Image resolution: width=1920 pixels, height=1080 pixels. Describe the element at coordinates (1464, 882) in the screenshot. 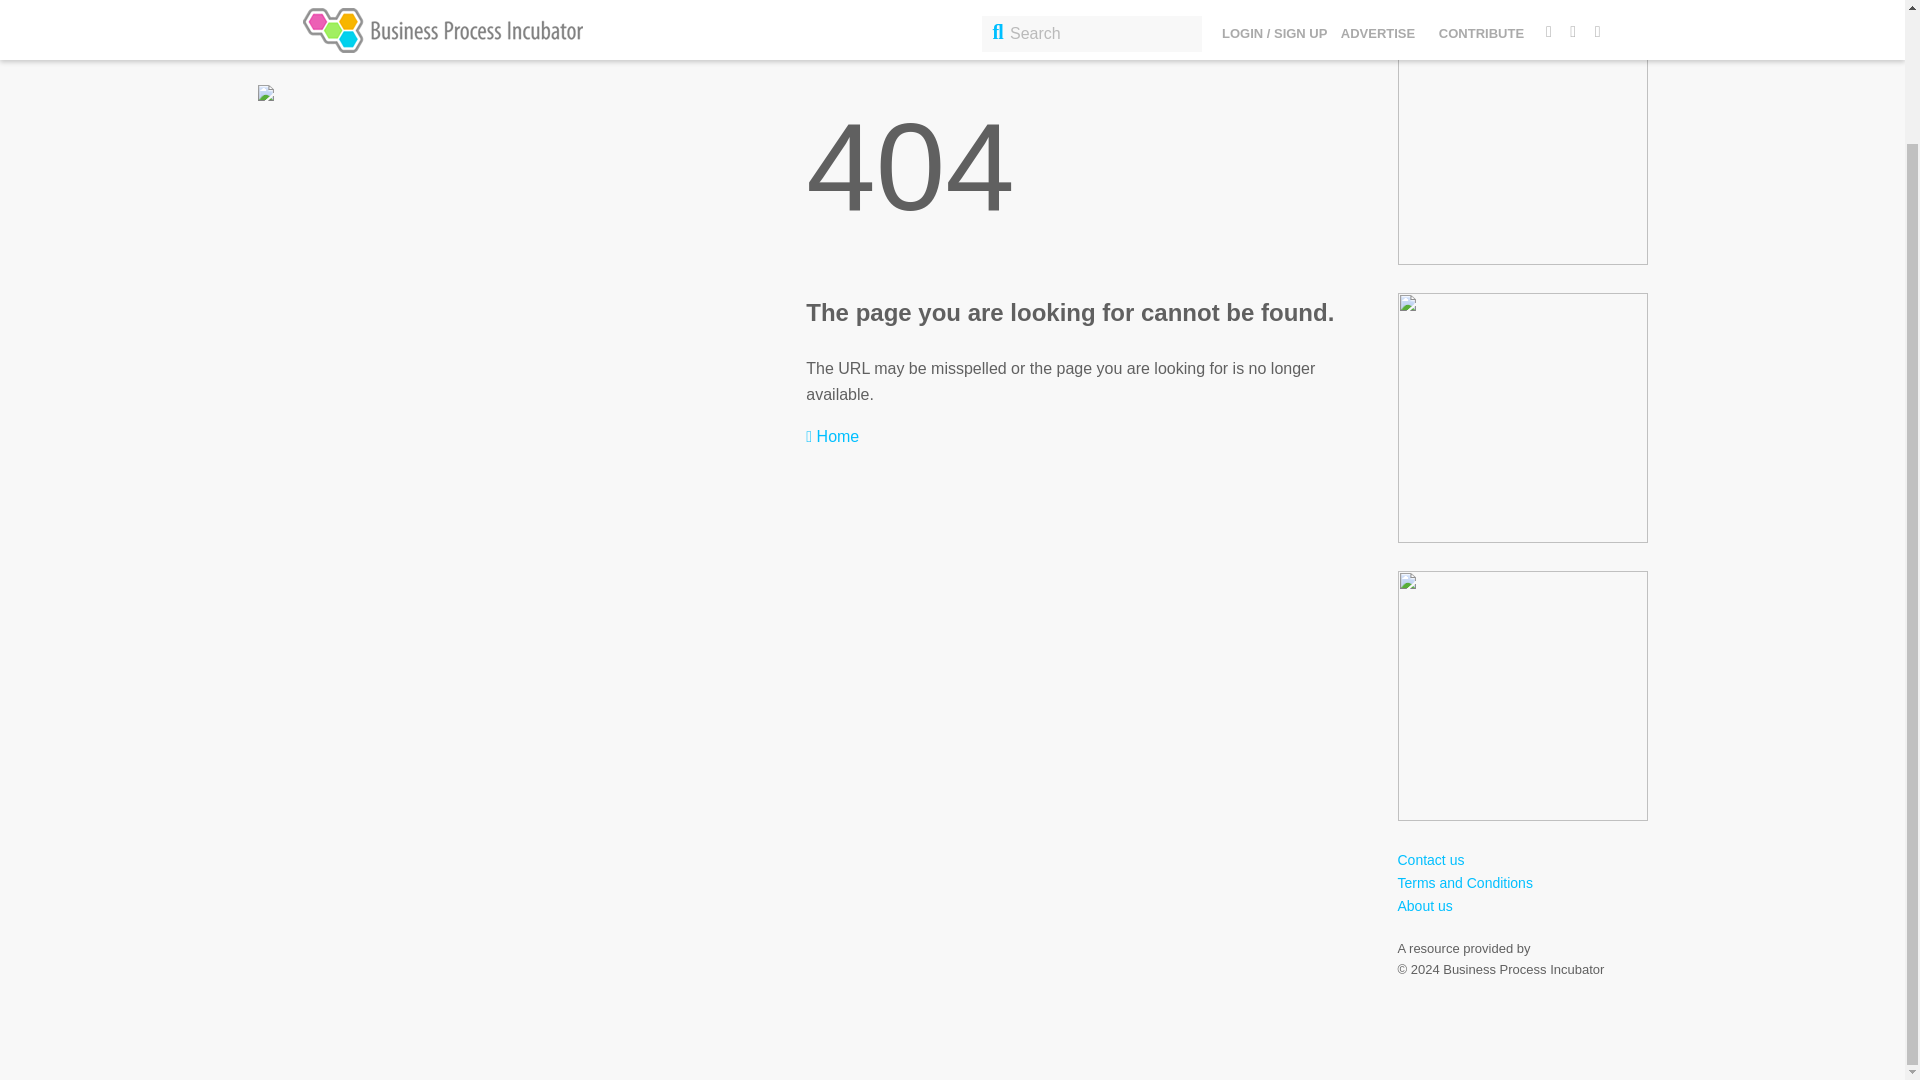

I see `Terms and Conditions` at that location.